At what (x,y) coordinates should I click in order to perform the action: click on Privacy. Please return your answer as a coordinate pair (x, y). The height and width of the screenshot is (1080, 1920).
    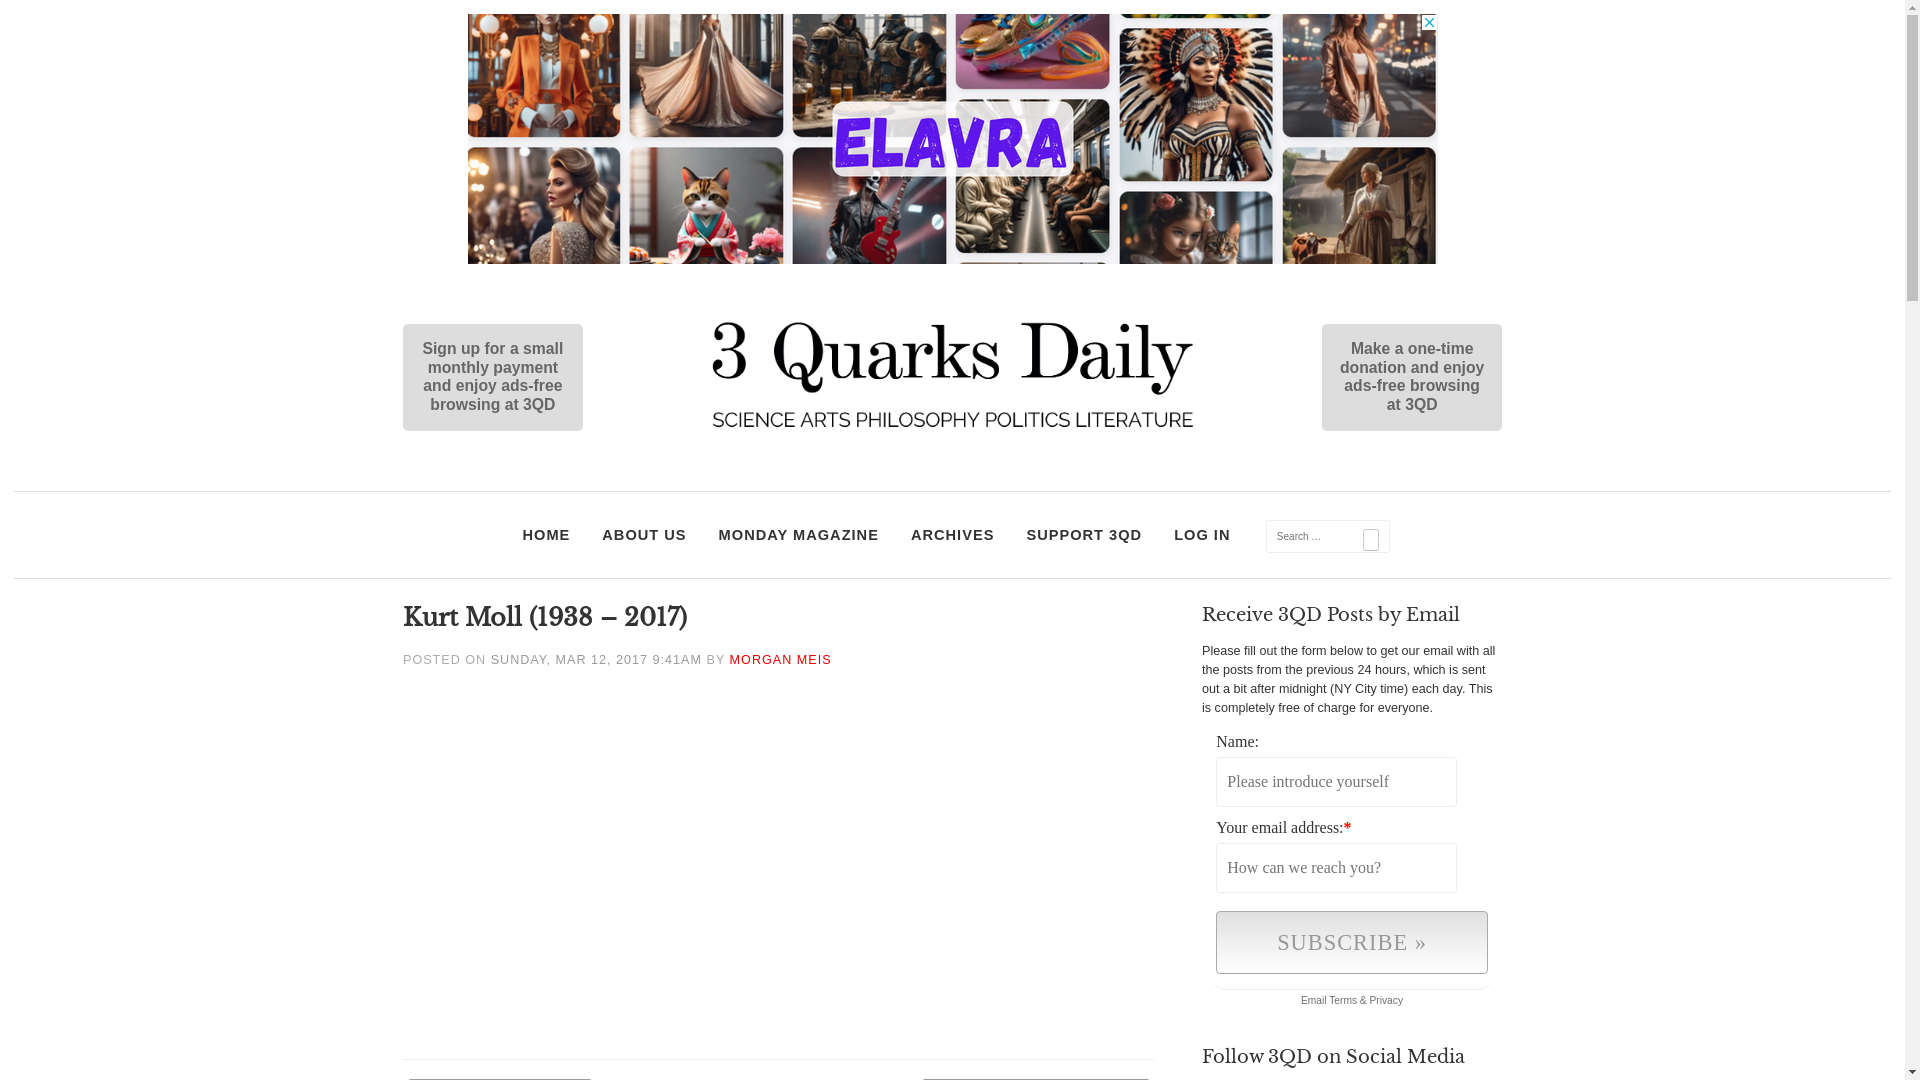
    Looking at the image, I should click on (1387, 1000).